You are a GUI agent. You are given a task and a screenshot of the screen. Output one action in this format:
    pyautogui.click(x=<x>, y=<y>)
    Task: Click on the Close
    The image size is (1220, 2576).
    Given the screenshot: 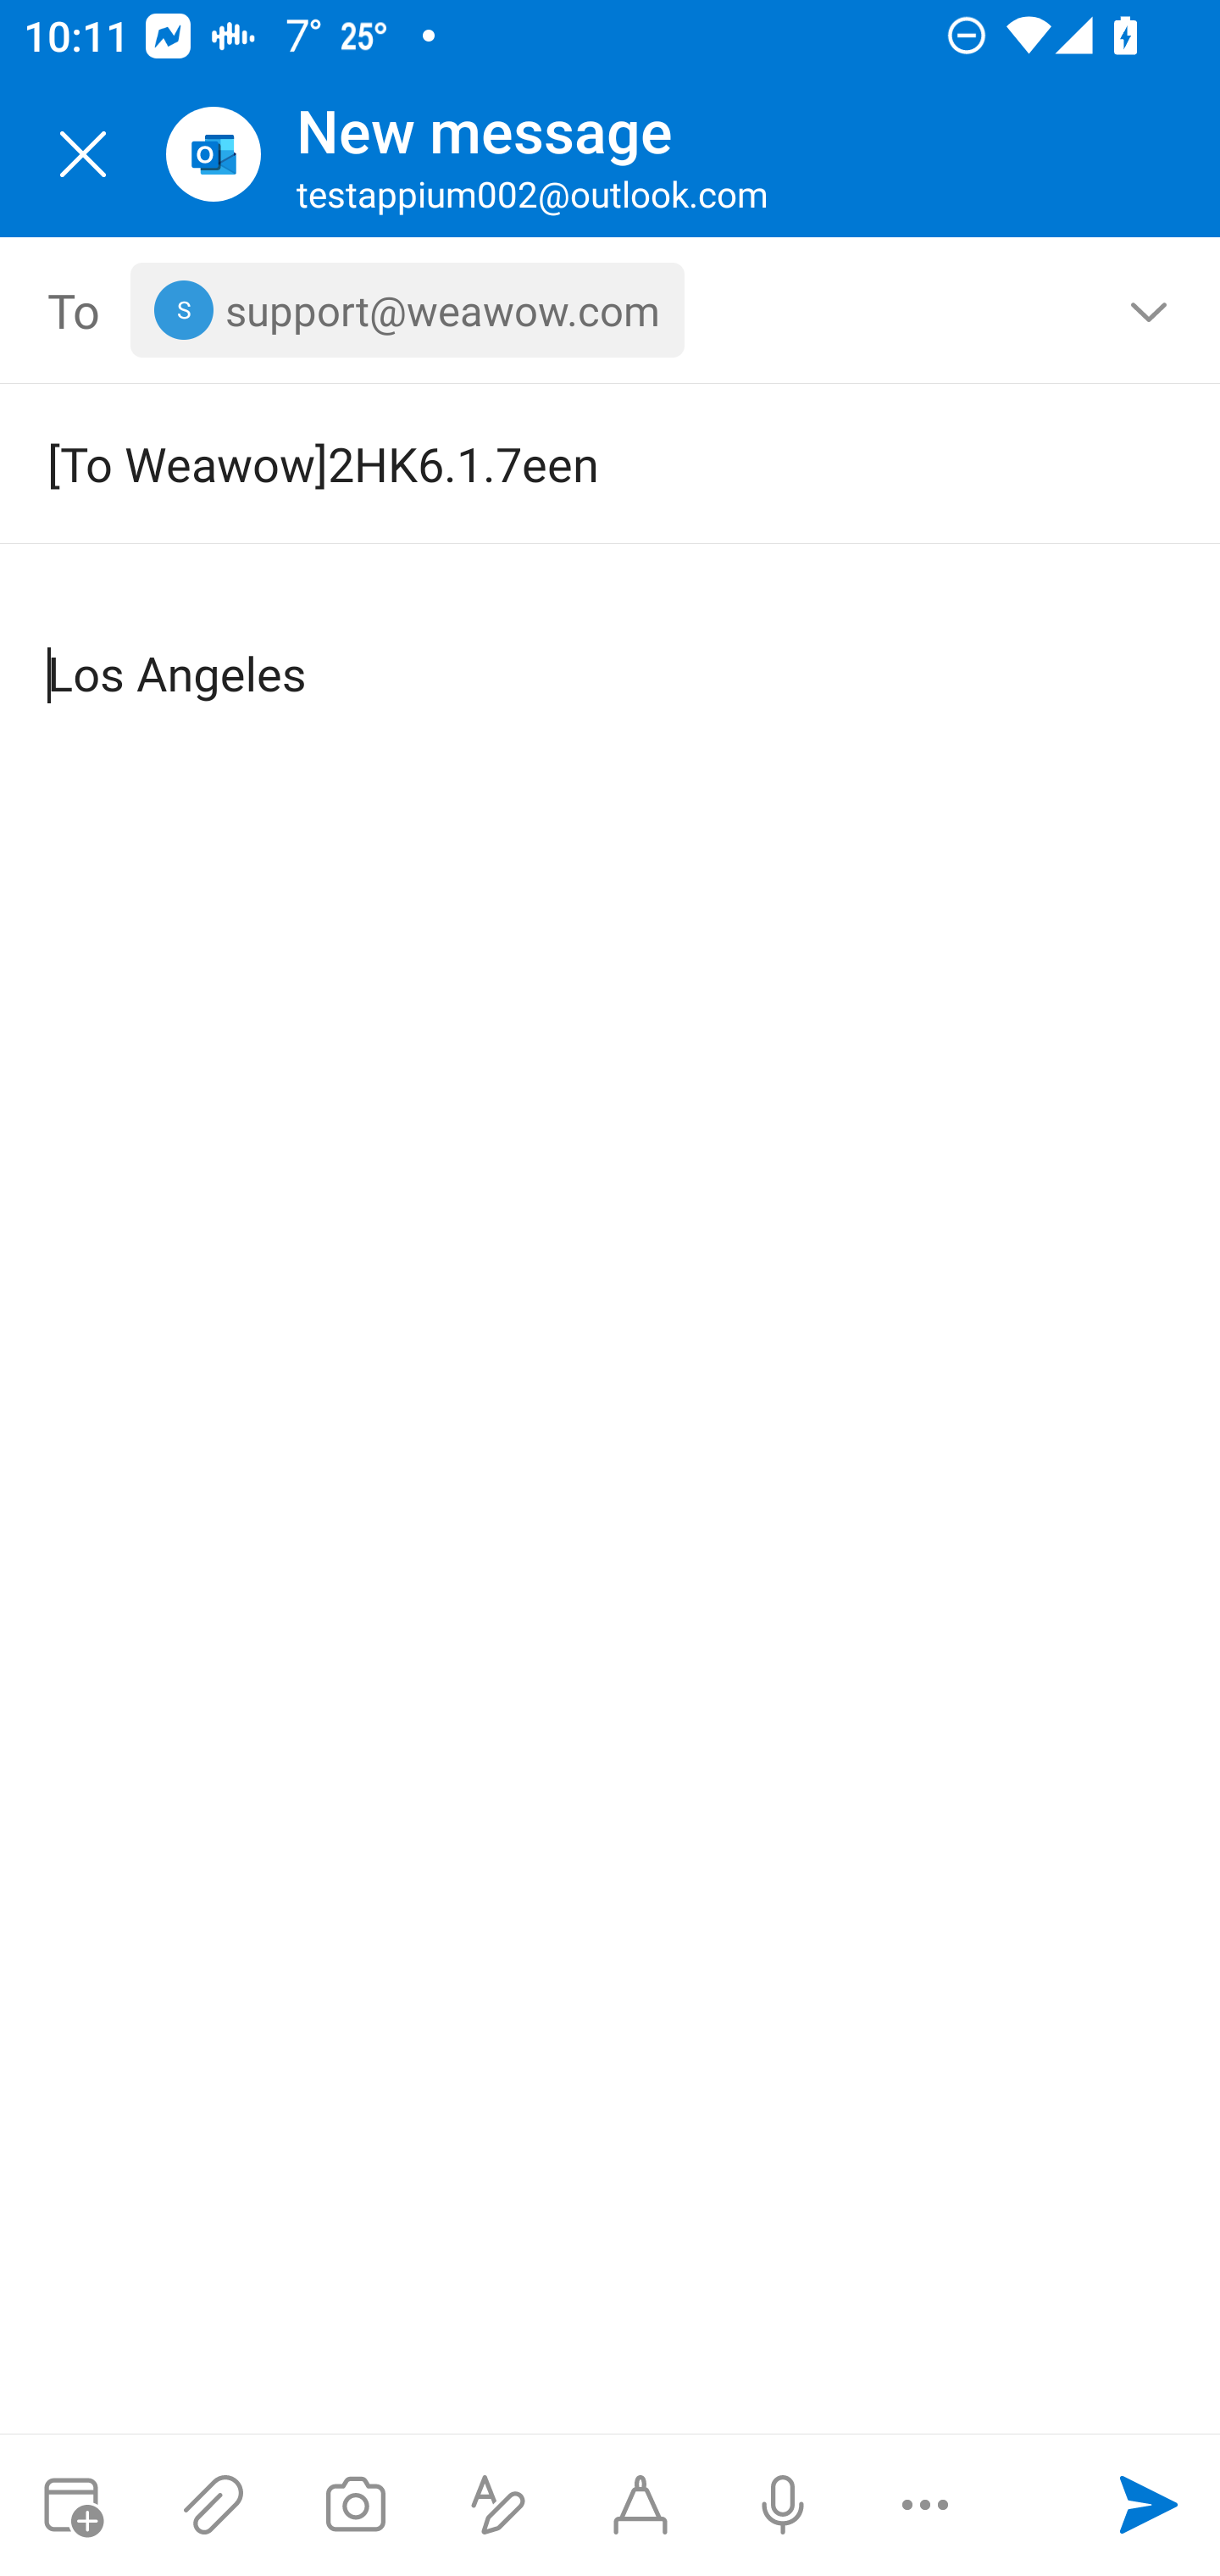 What is the action you would take?
    pyautogui.click(x=83, y=154)
    